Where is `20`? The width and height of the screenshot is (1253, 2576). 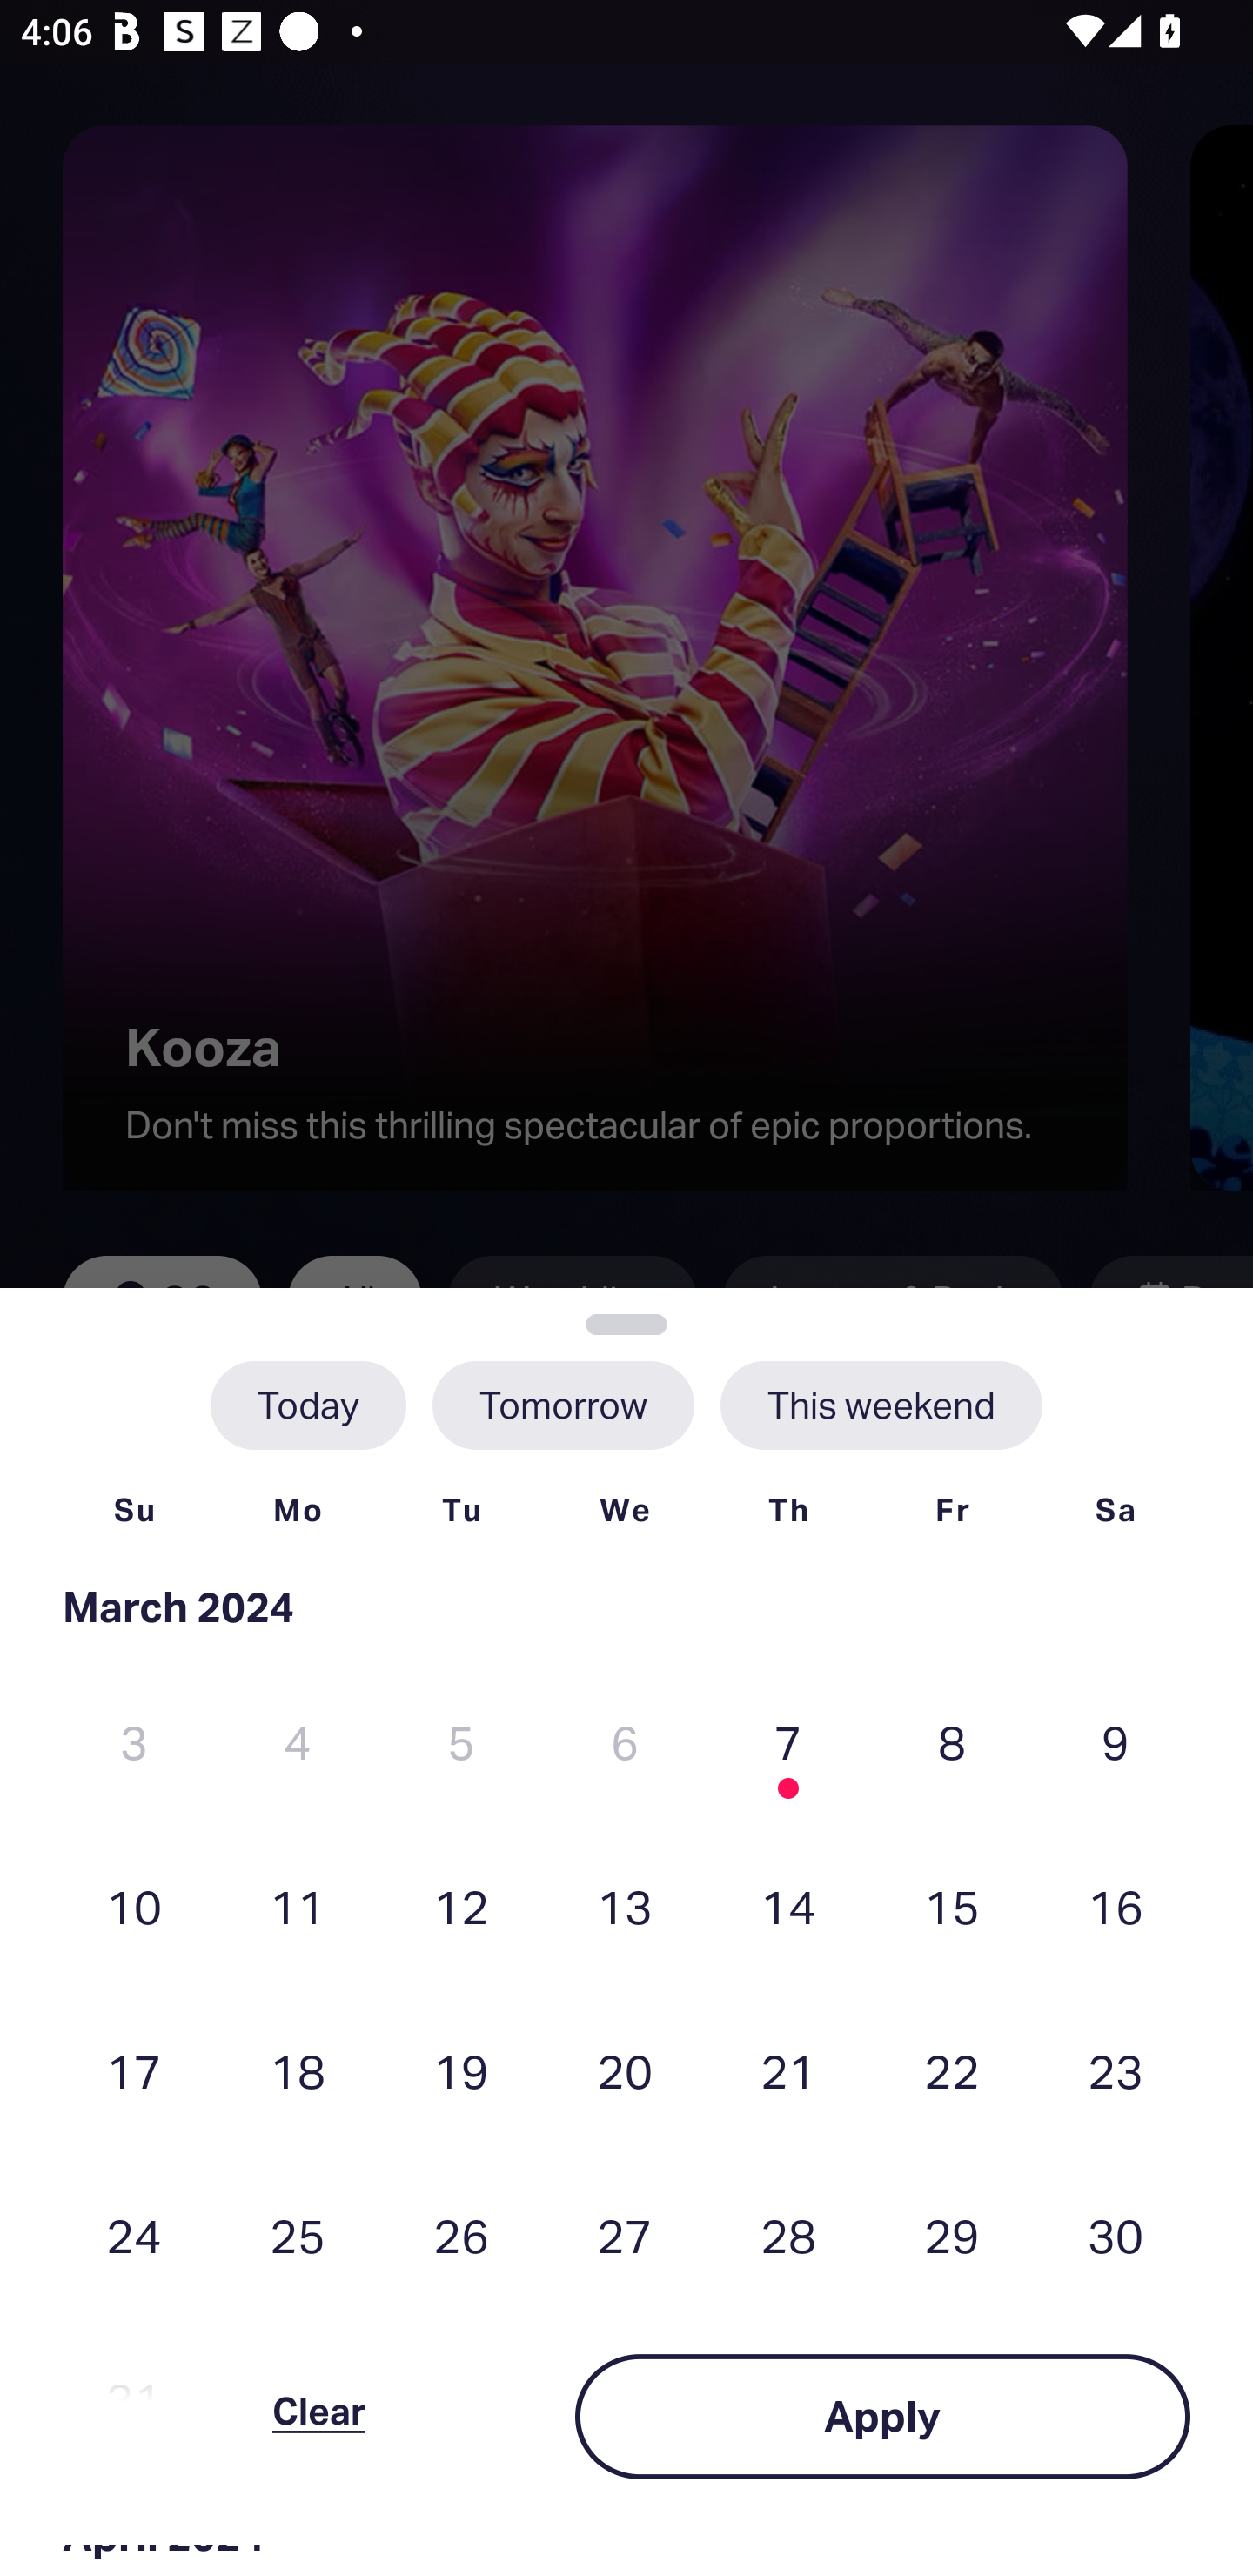 20 is located at coordinates (625, 2070).